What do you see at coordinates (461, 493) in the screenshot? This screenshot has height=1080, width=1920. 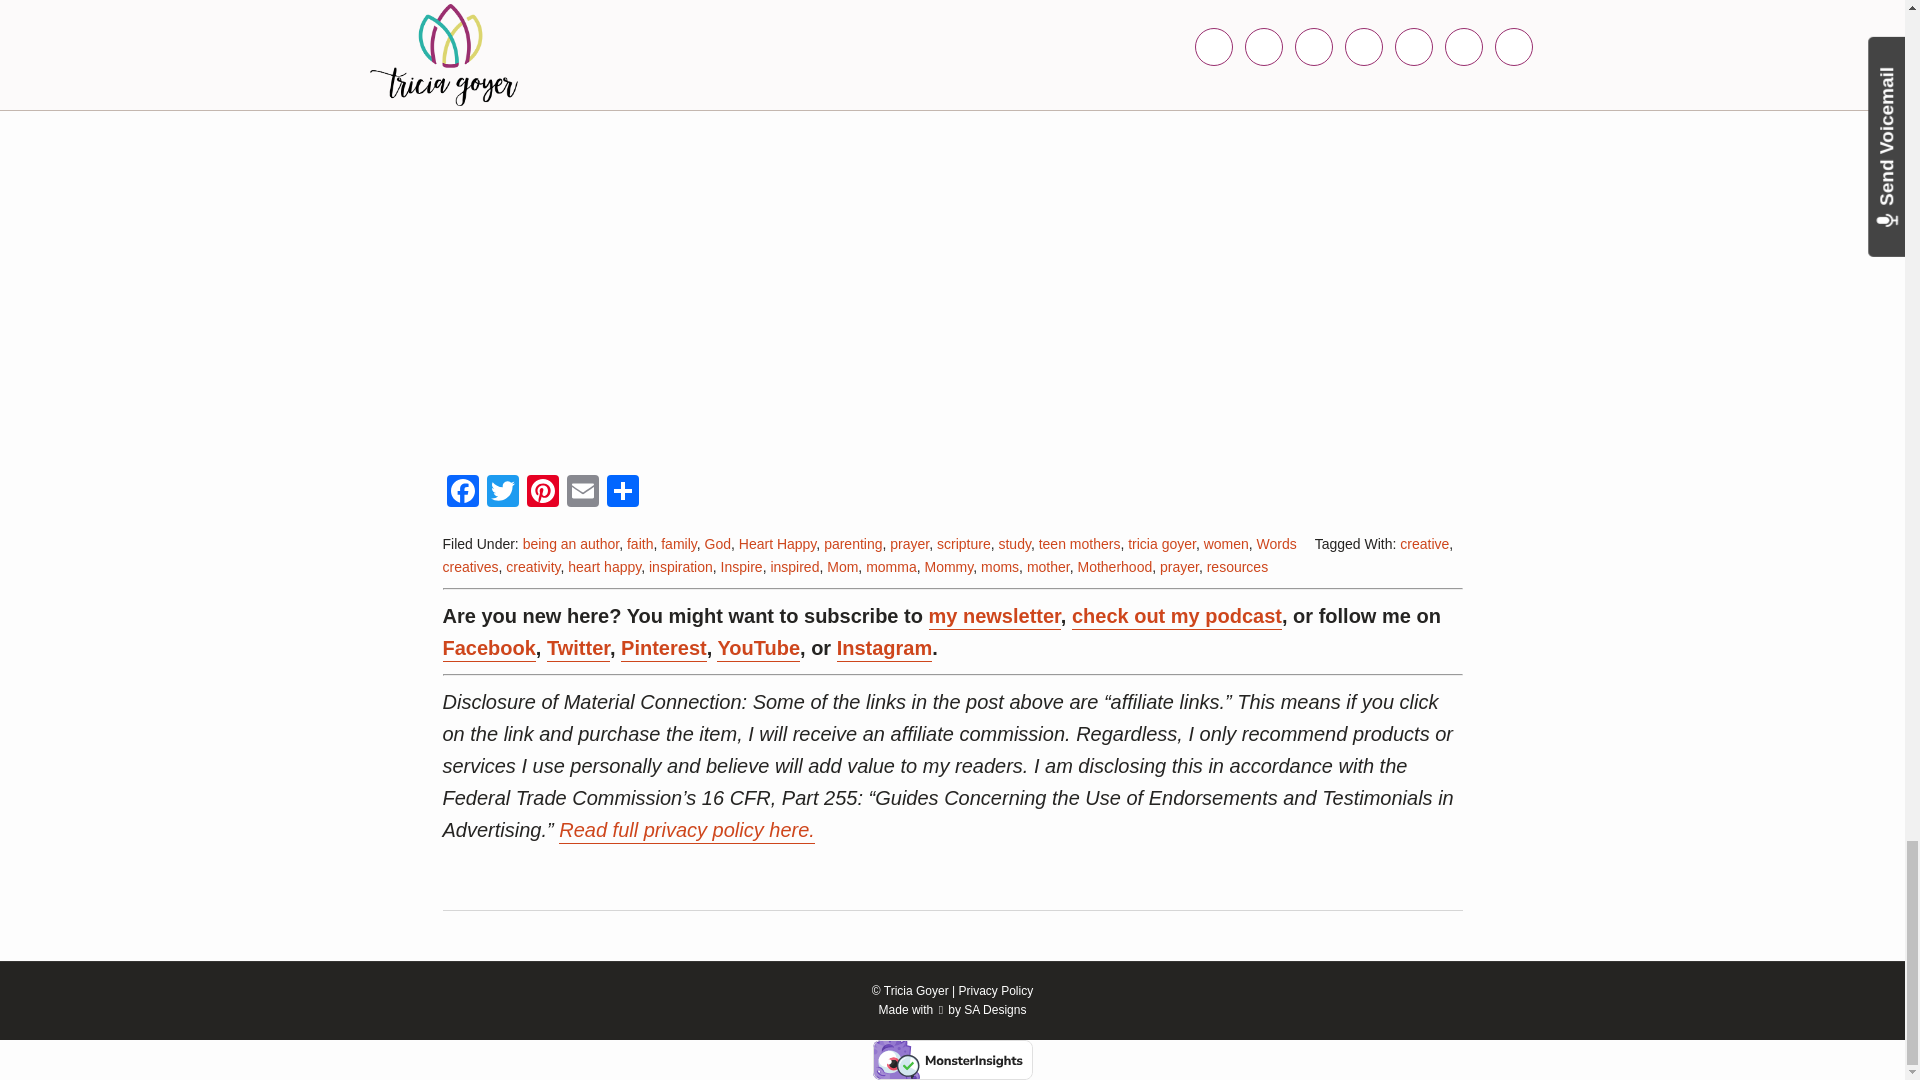 I see `Facebook` at bounding box center [461, 493].